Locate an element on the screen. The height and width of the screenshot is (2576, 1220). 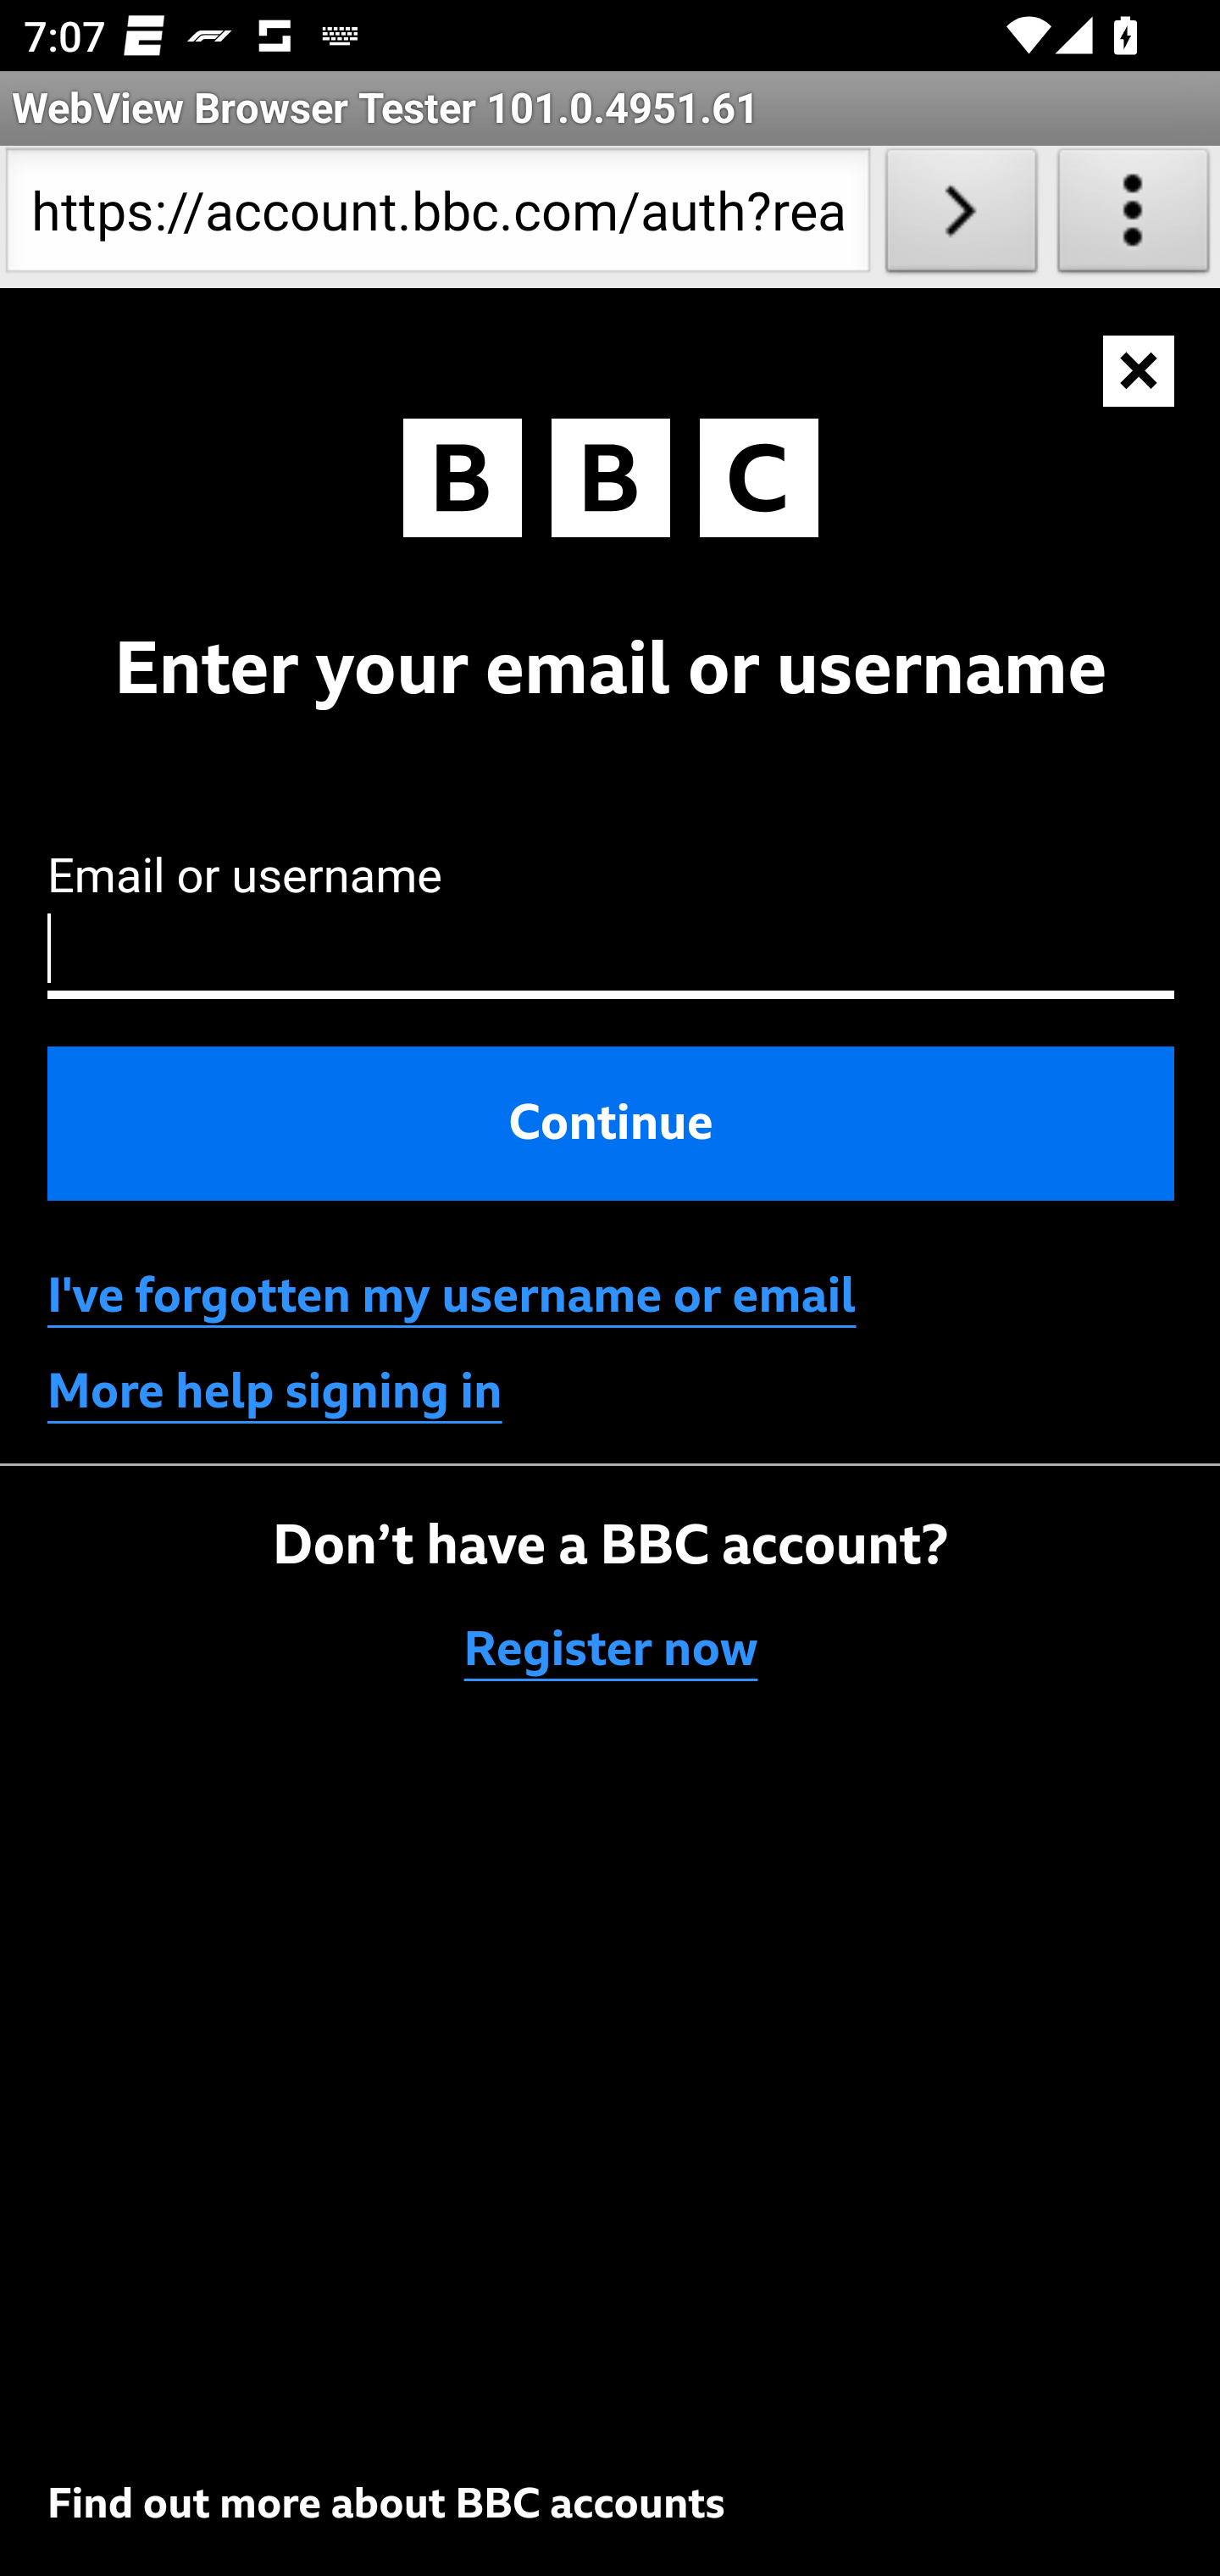
Find out more about BBC accounts is located at coordinates (386, 2503).